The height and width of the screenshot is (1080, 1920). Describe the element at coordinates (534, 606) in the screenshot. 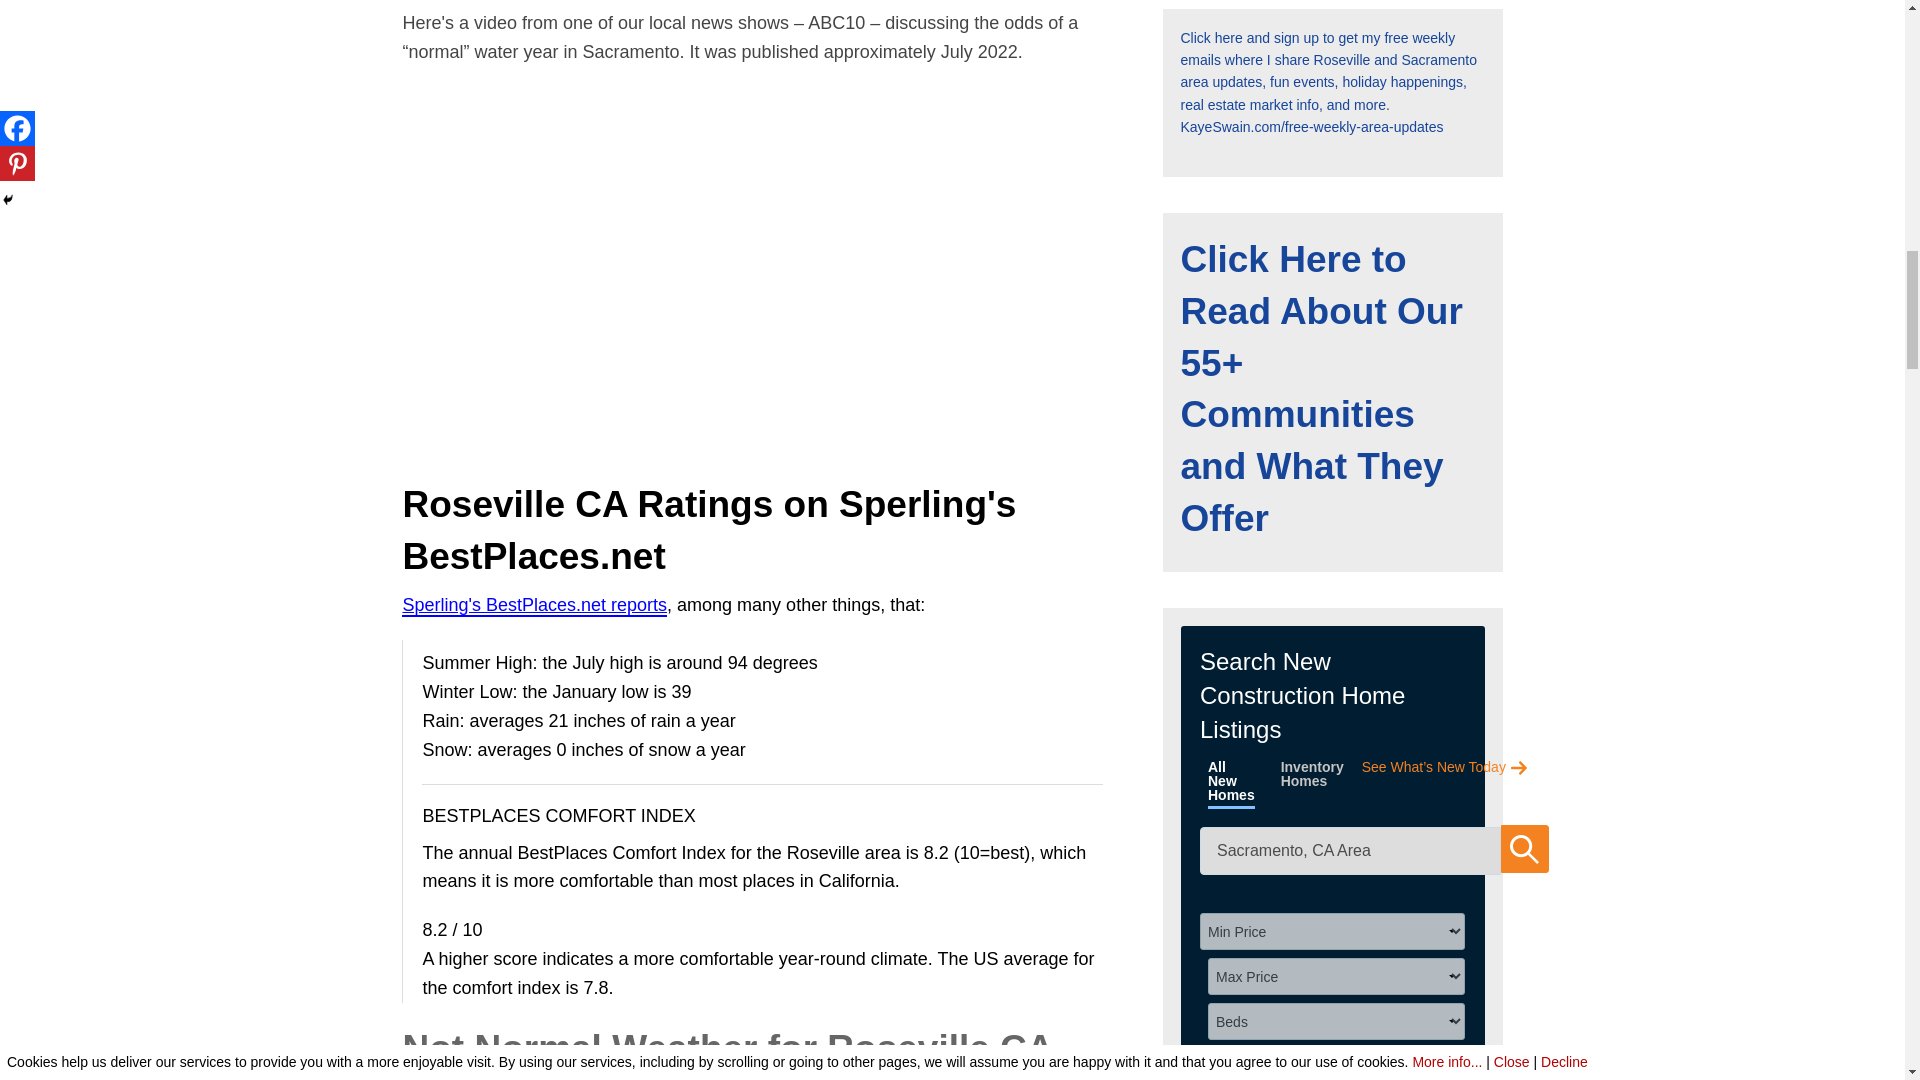

I see `Sperling's BestPlaces.net reports` at that location.